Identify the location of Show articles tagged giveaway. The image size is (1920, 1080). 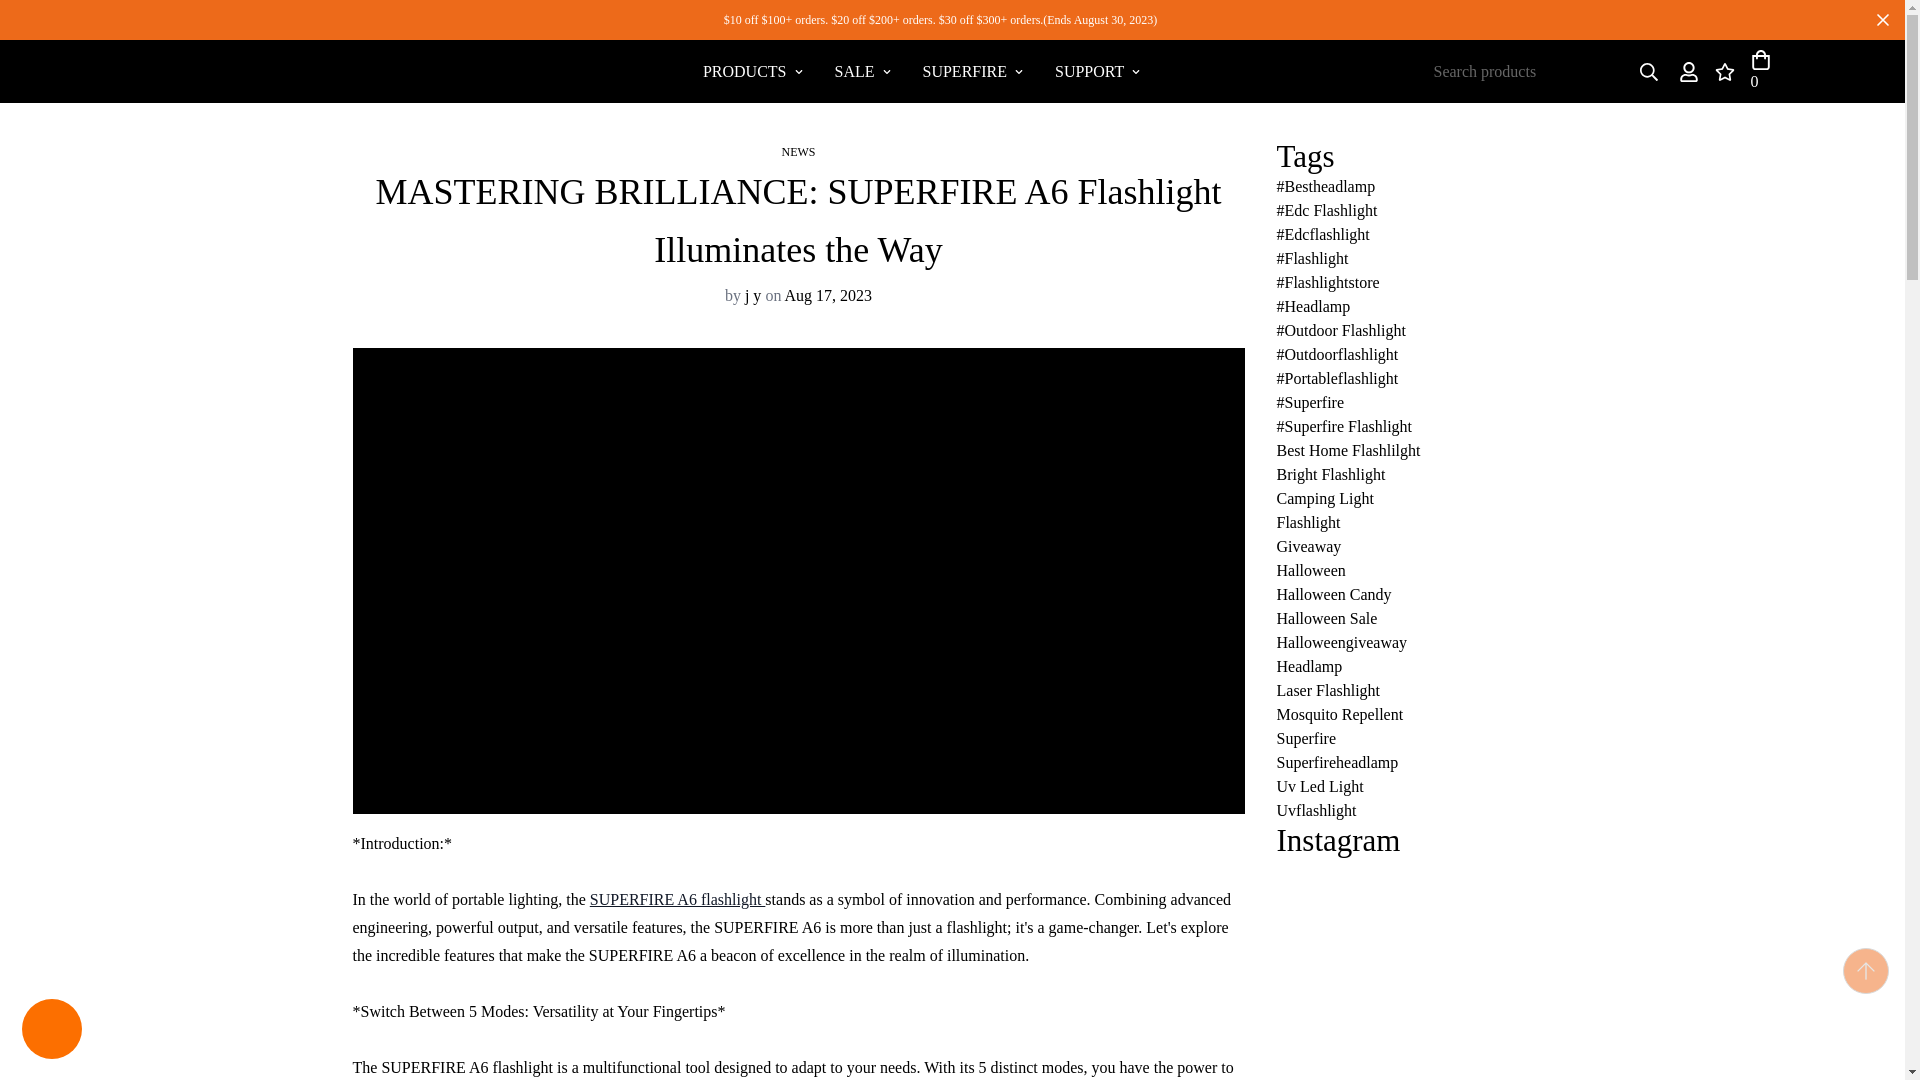
(1348, 450).